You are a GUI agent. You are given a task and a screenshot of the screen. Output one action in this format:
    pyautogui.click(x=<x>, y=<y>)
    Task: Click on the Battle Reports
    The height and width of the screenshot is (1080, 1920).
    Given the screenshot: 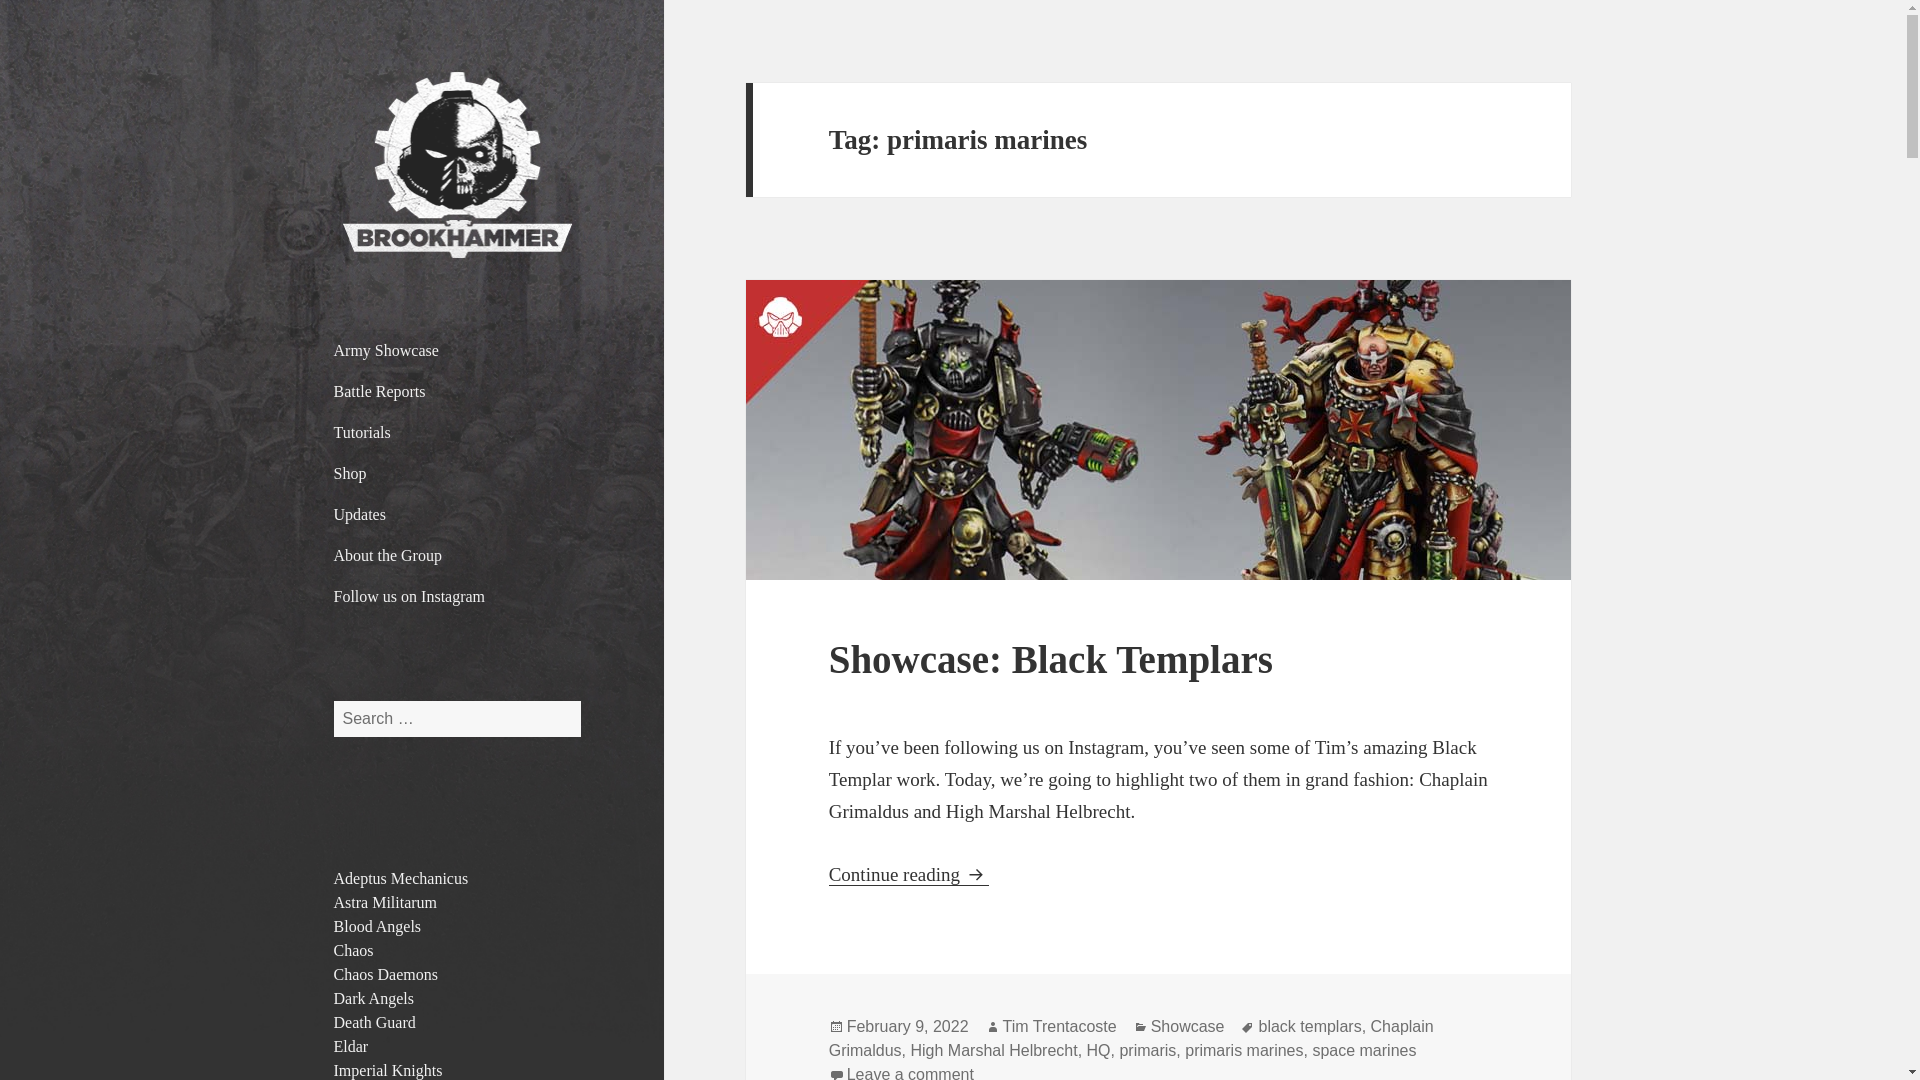 What is the action you would take?
    pyautogui.click(x=458, y=391)
    